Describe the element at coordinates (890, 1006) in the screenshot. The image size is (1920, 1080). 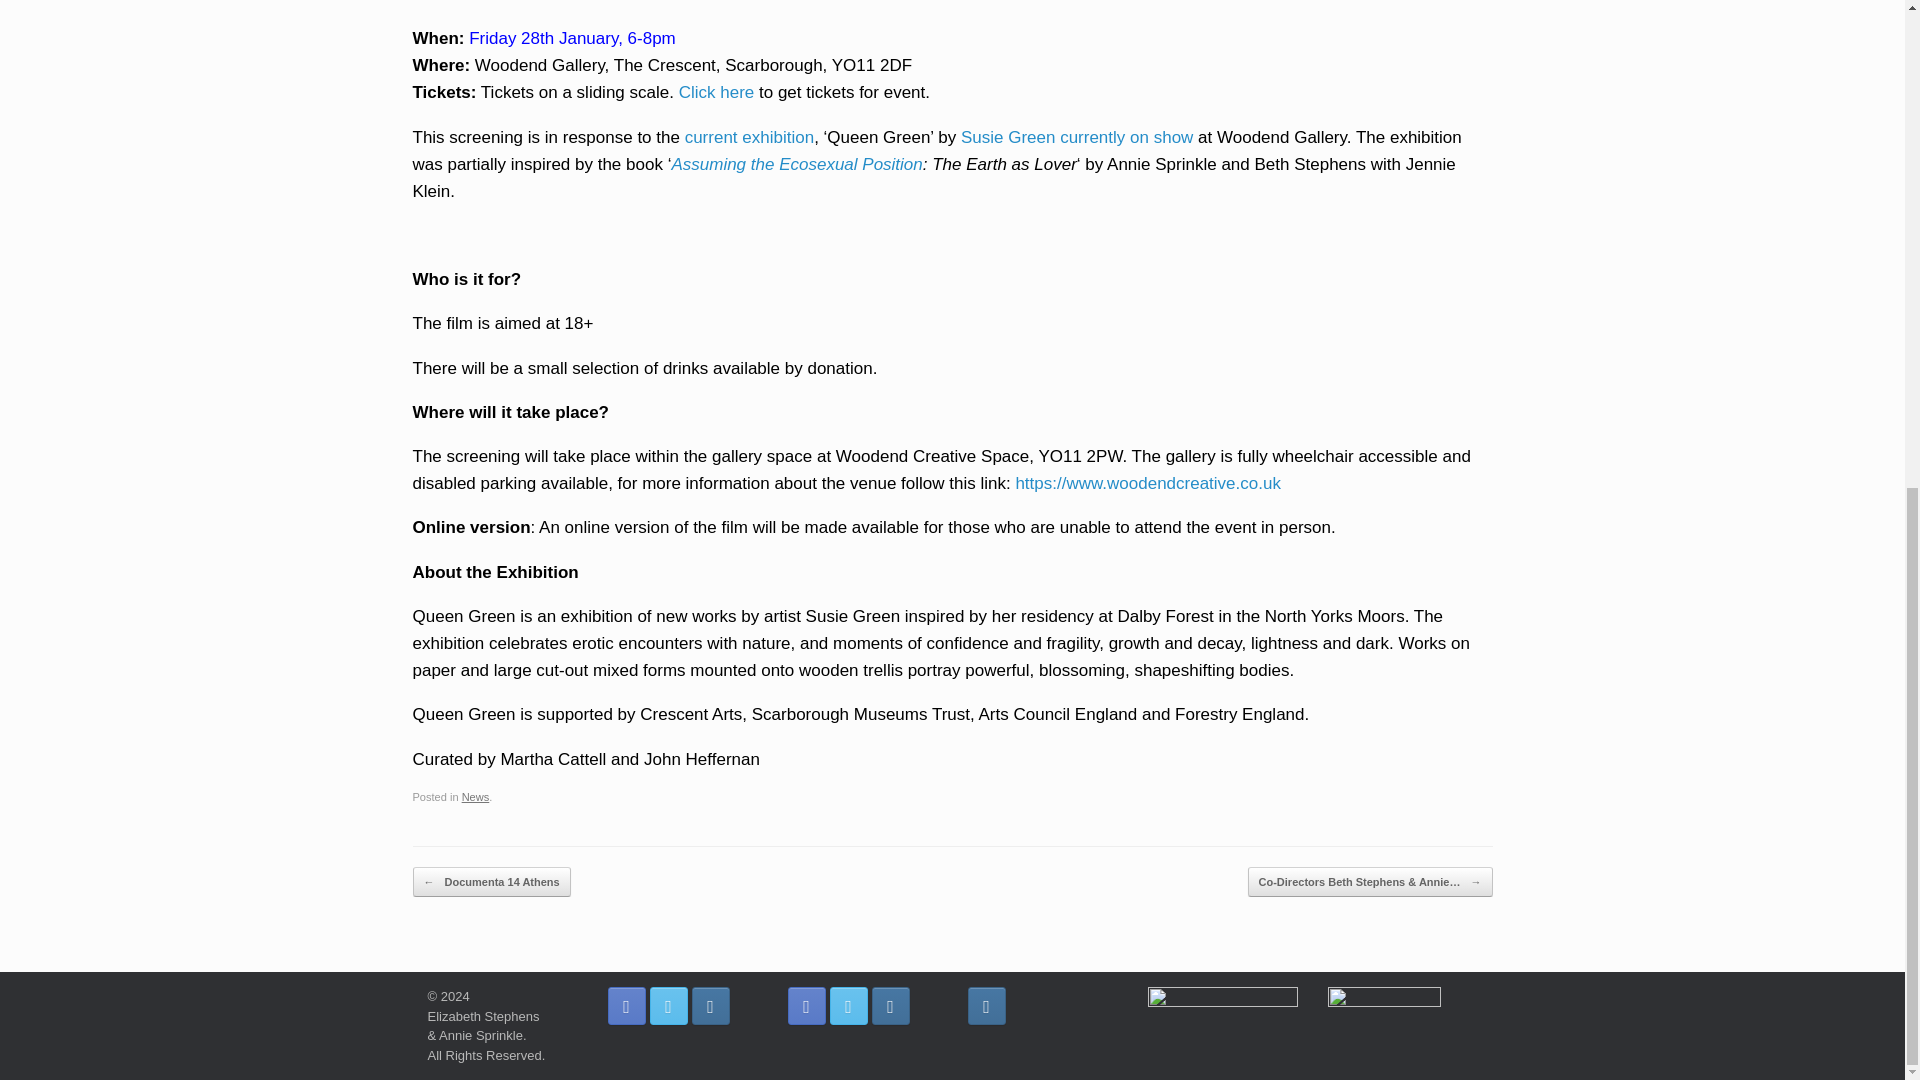
I see `E.A.R.T.H.Lab SF Instagram` at that location.